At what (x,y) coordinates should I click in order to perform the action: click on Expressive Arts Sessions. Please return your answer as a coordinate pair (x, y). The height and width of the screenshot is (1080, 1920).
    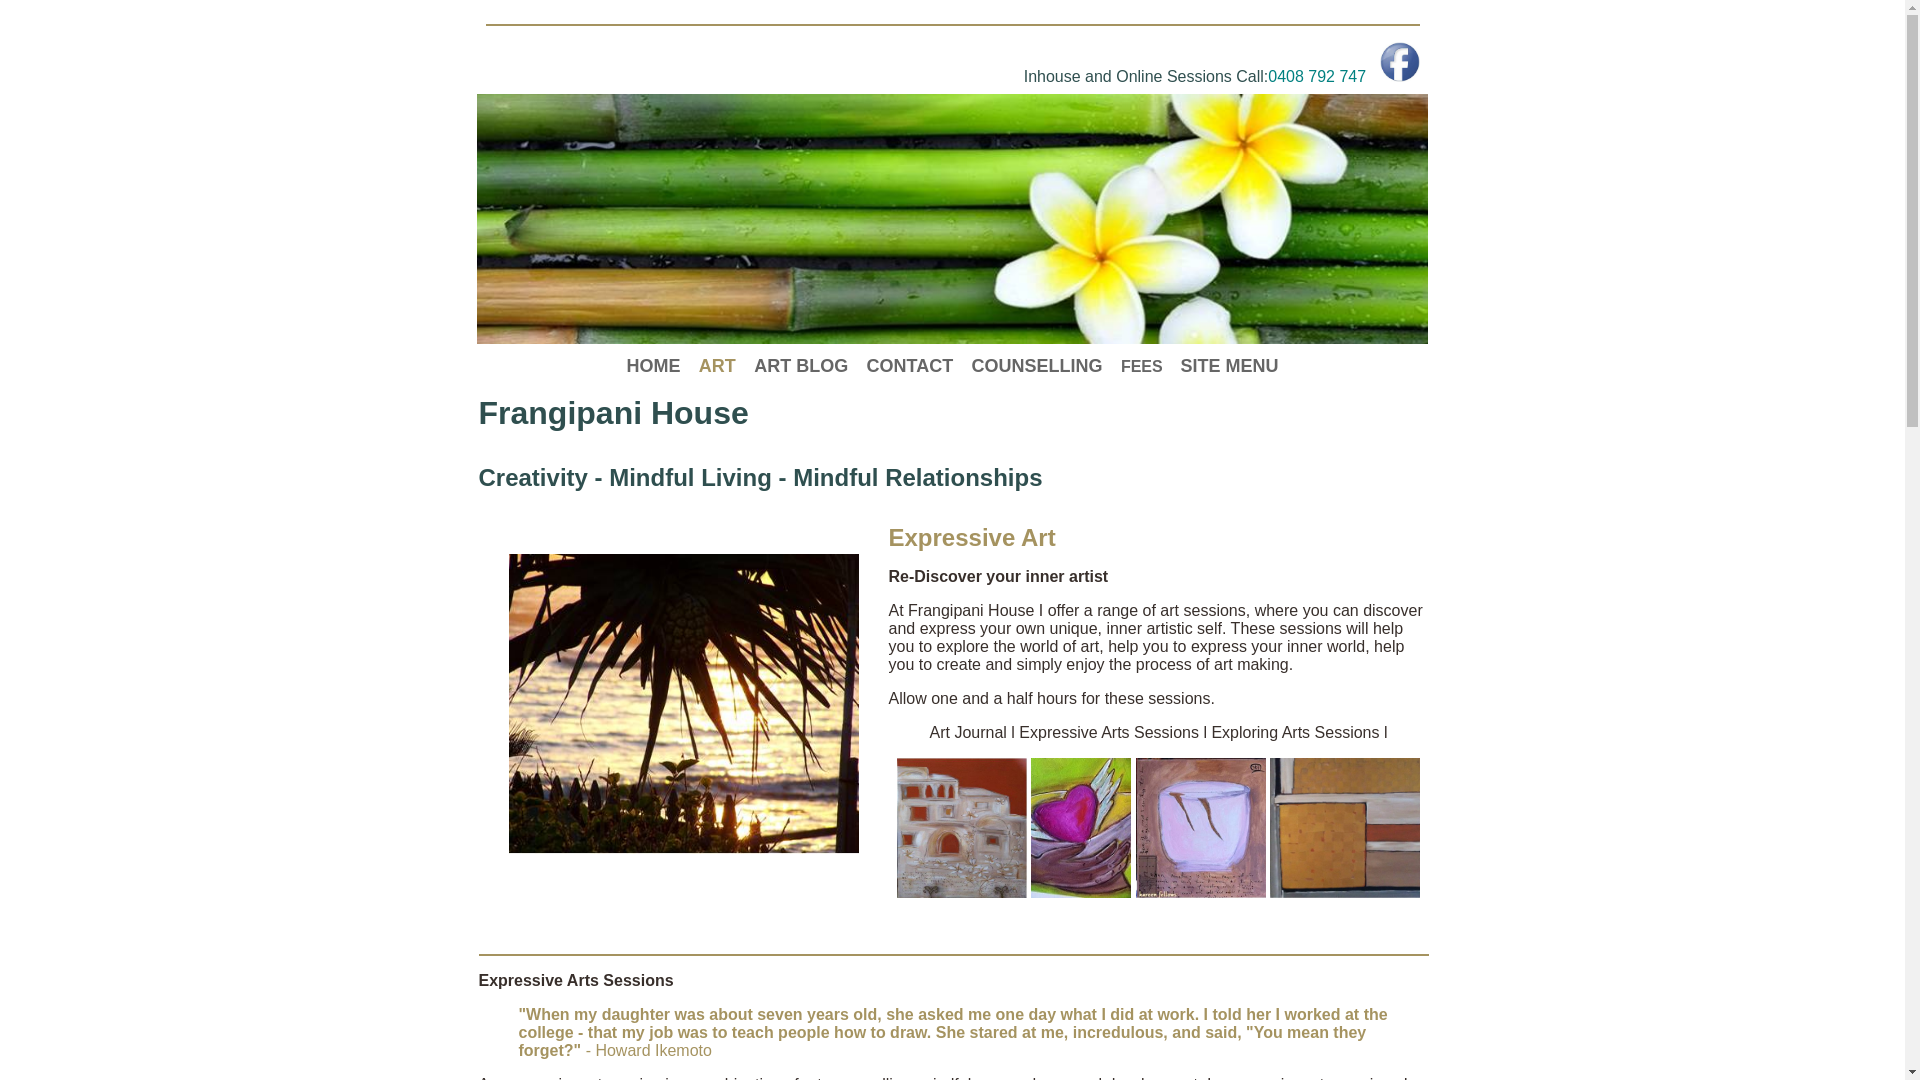
    Looking at the image, I should click on (1109, 732).